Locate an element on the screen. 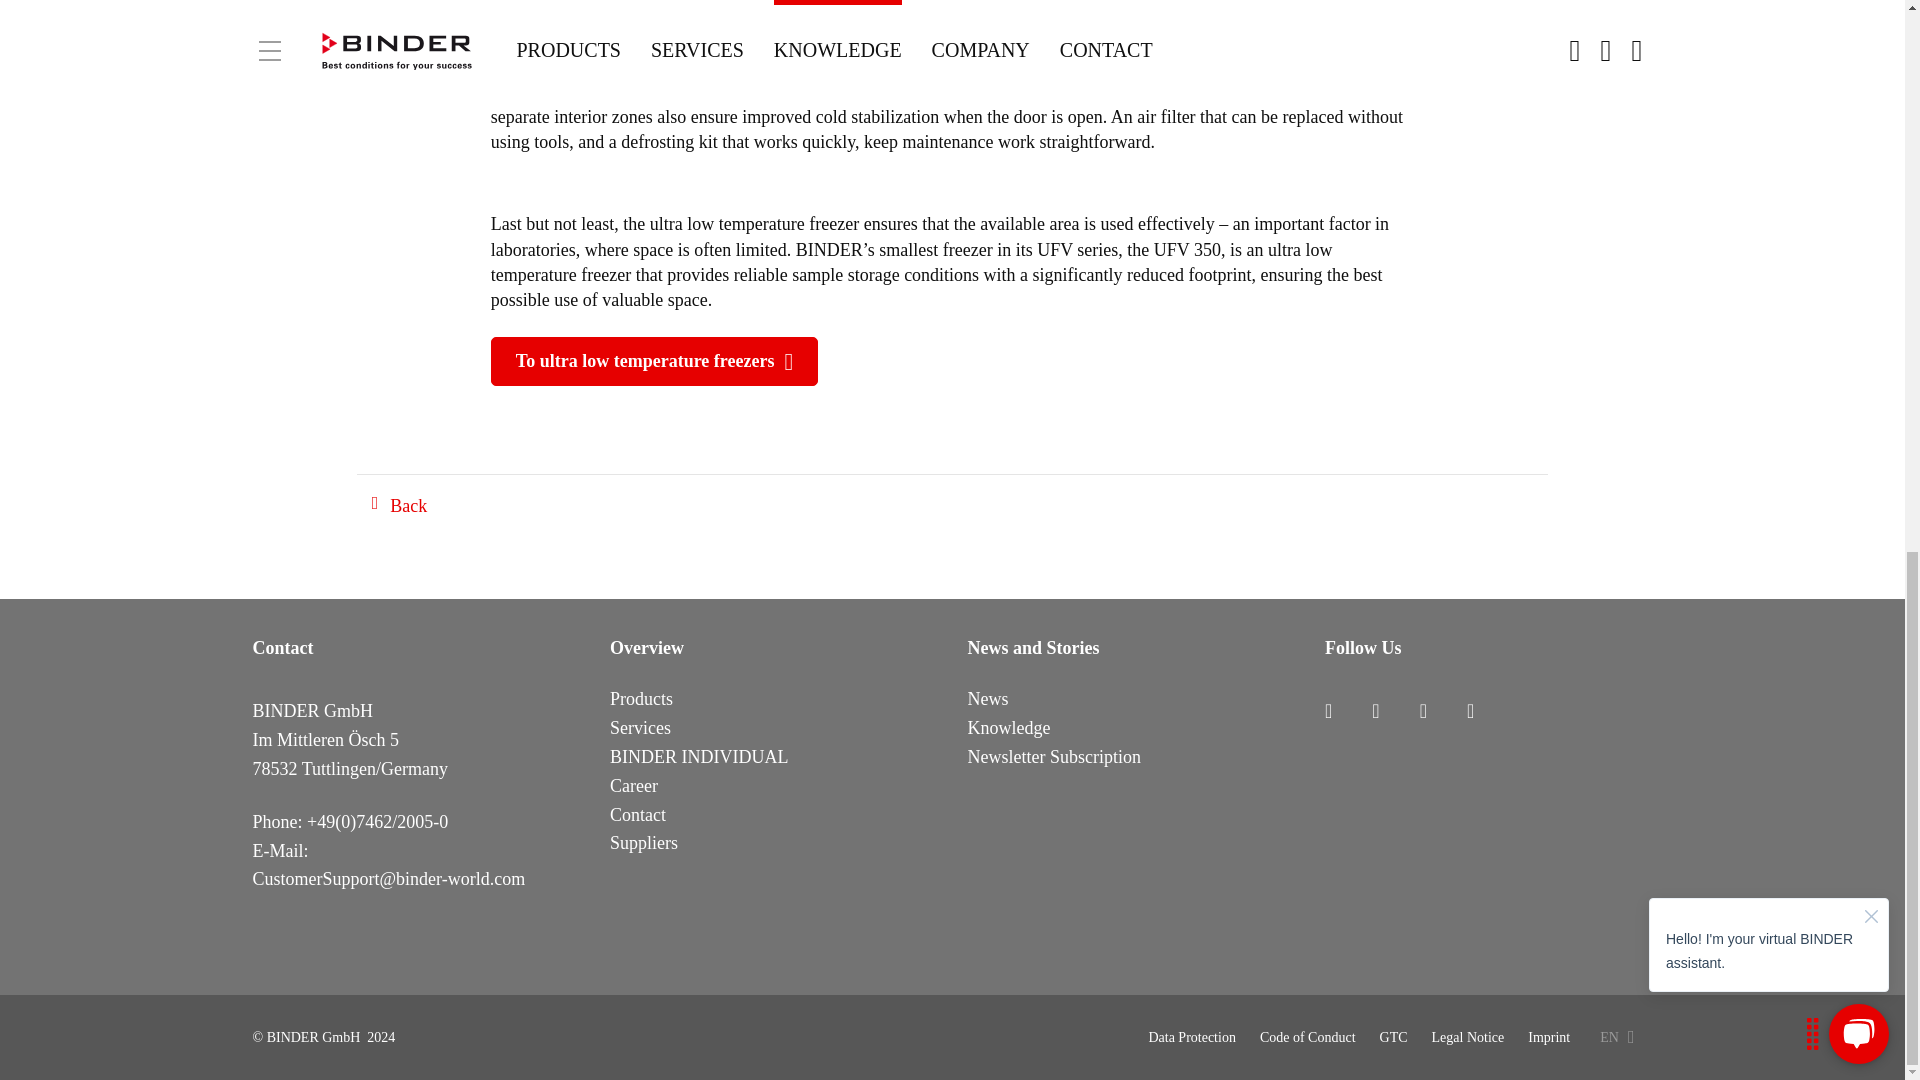 The image size is (1920, 1080). Knowledge is located at coordinates (1008, 728).